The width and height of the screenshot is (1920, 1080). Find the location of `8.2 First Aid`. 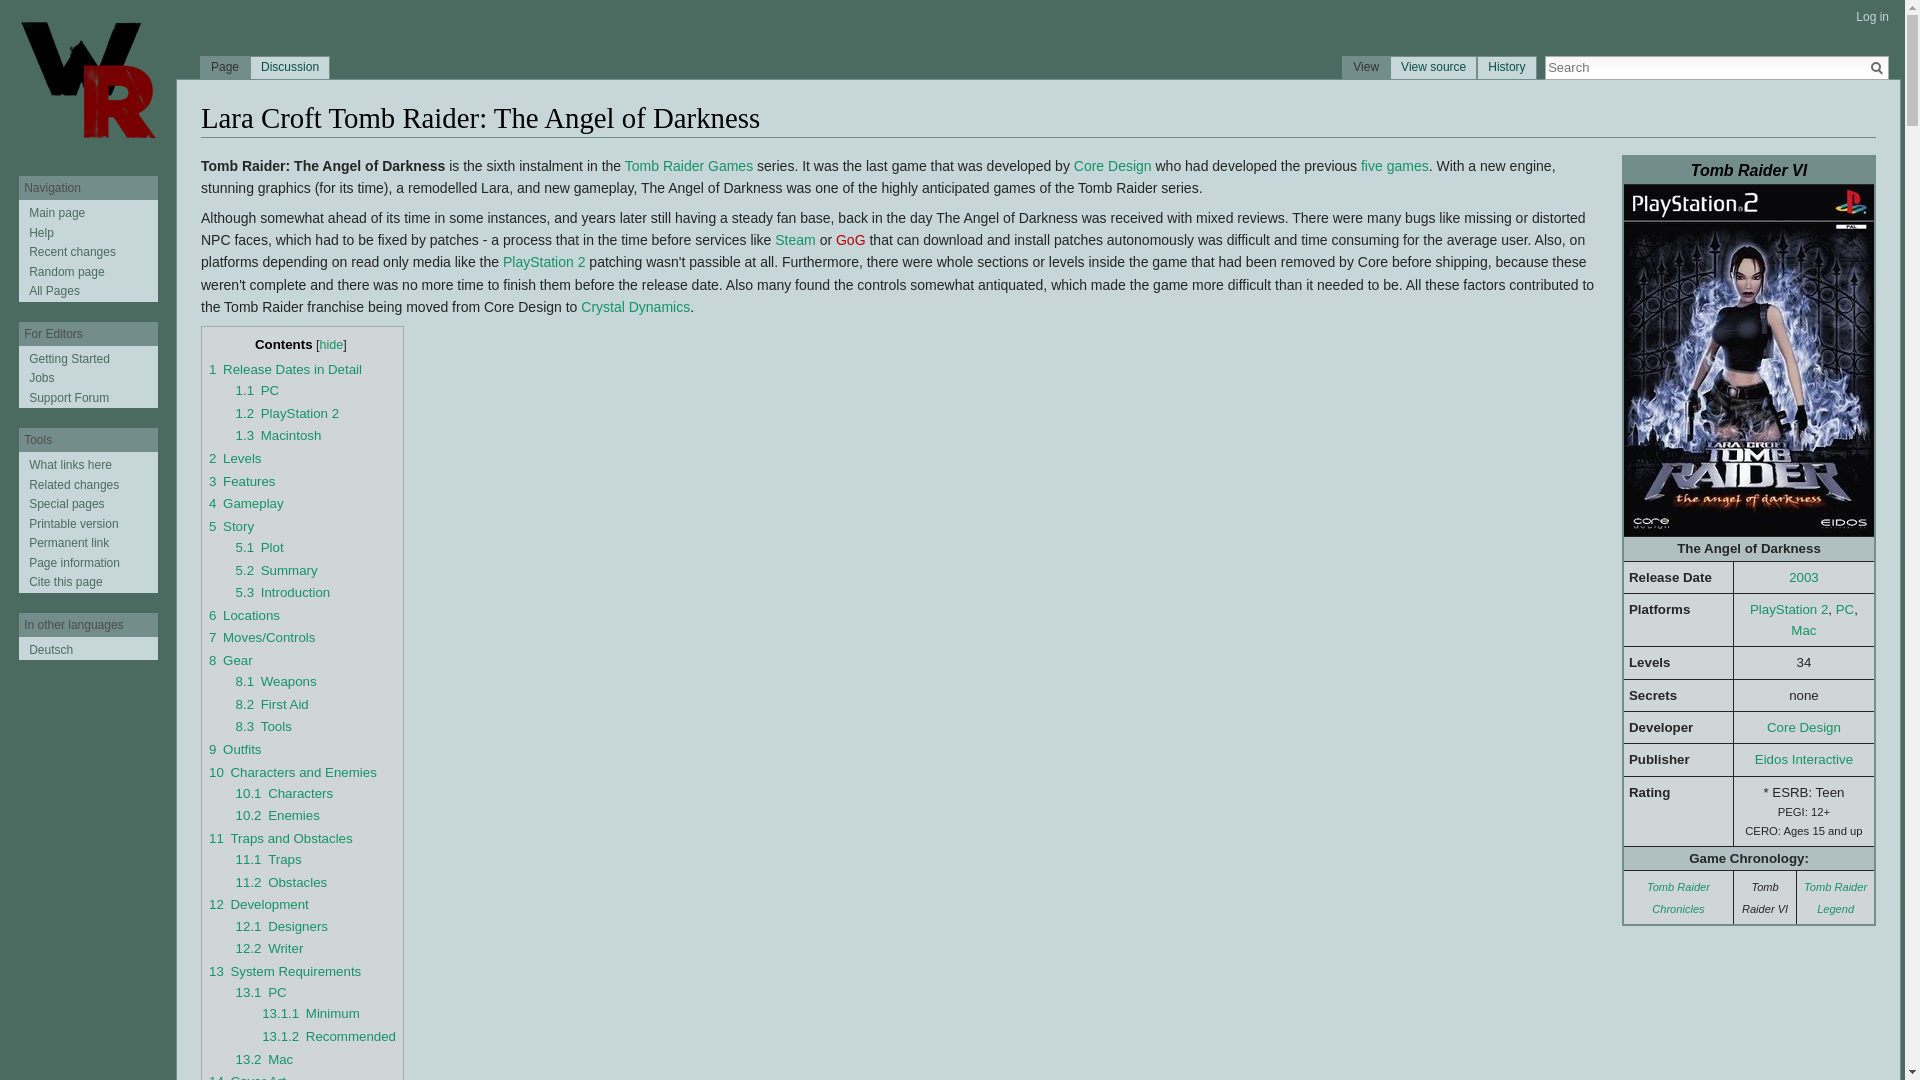

8.2 First Aid is located at coordinates (272, 704).